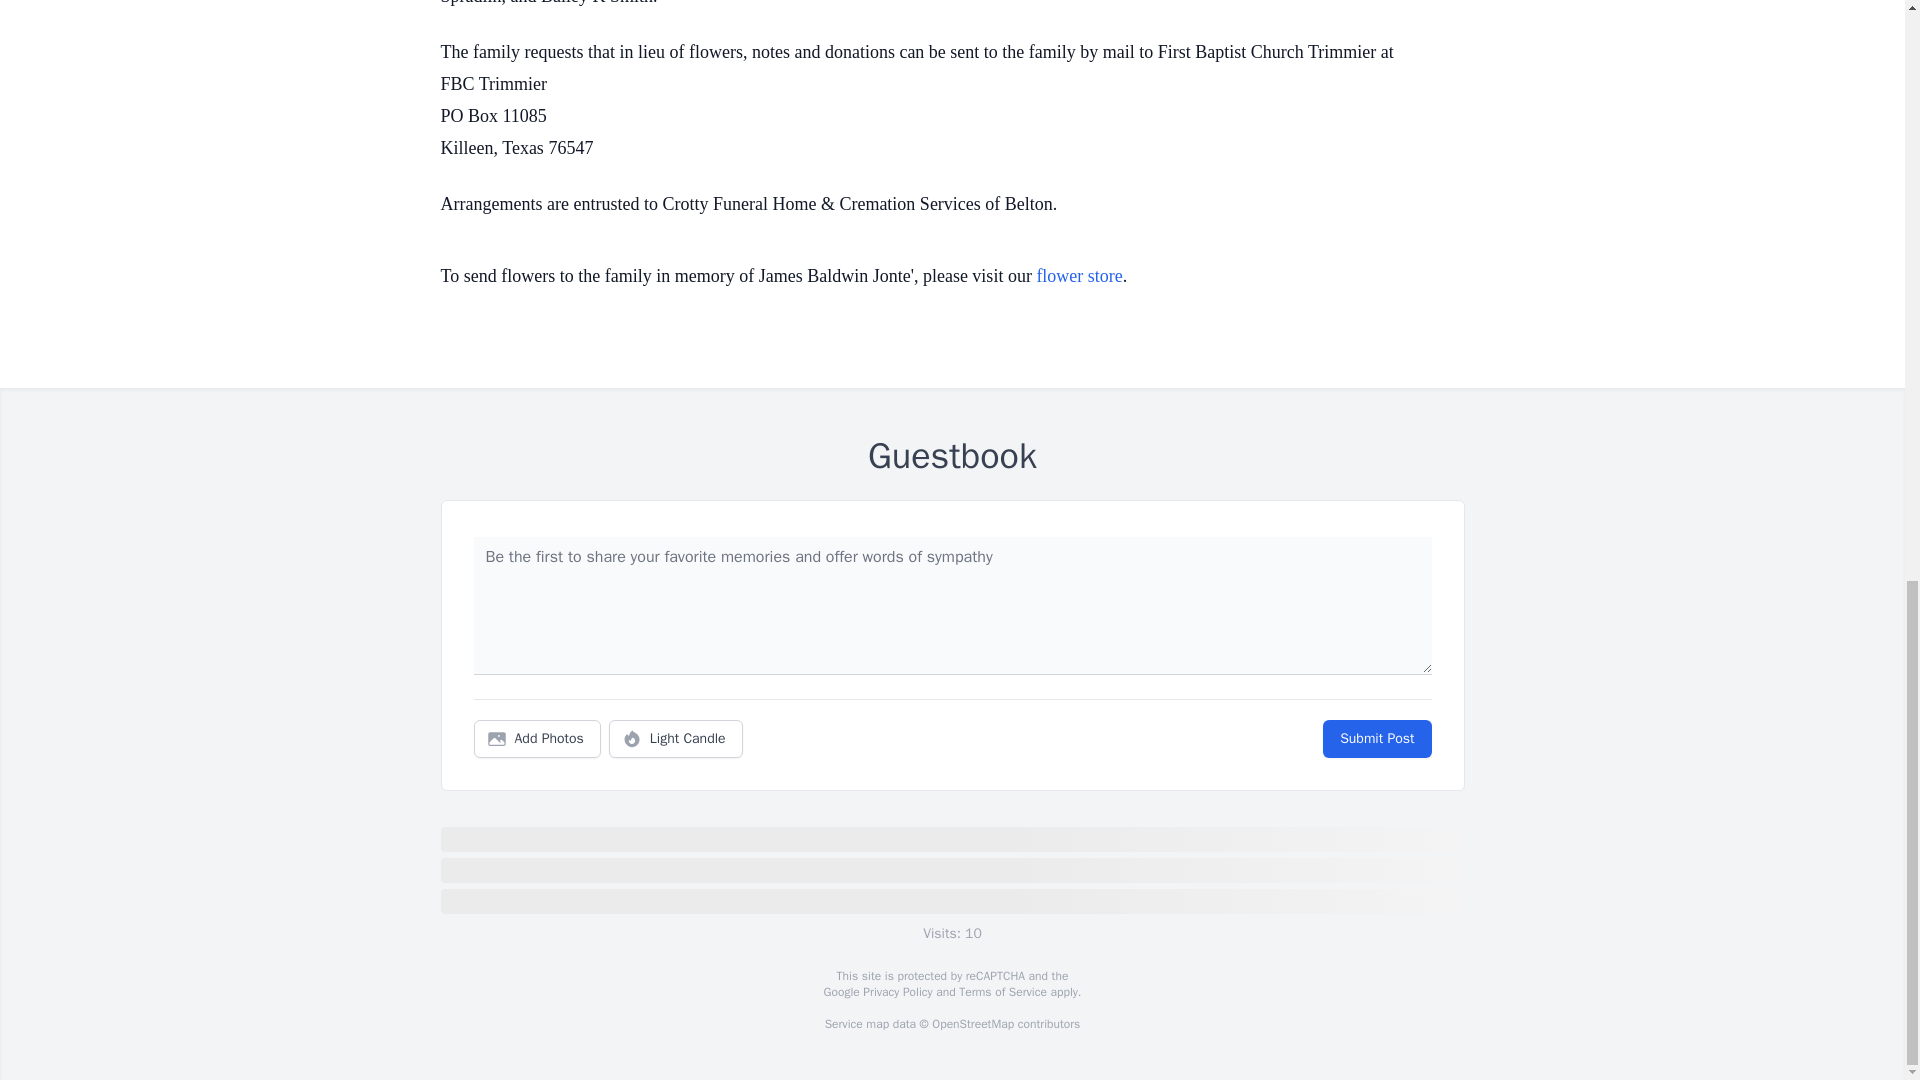 This screenshot has height=1080, width=1920. Describe the element at coordinates (1002, 992) in the screenshot. I see `Terms of Service` at that location.